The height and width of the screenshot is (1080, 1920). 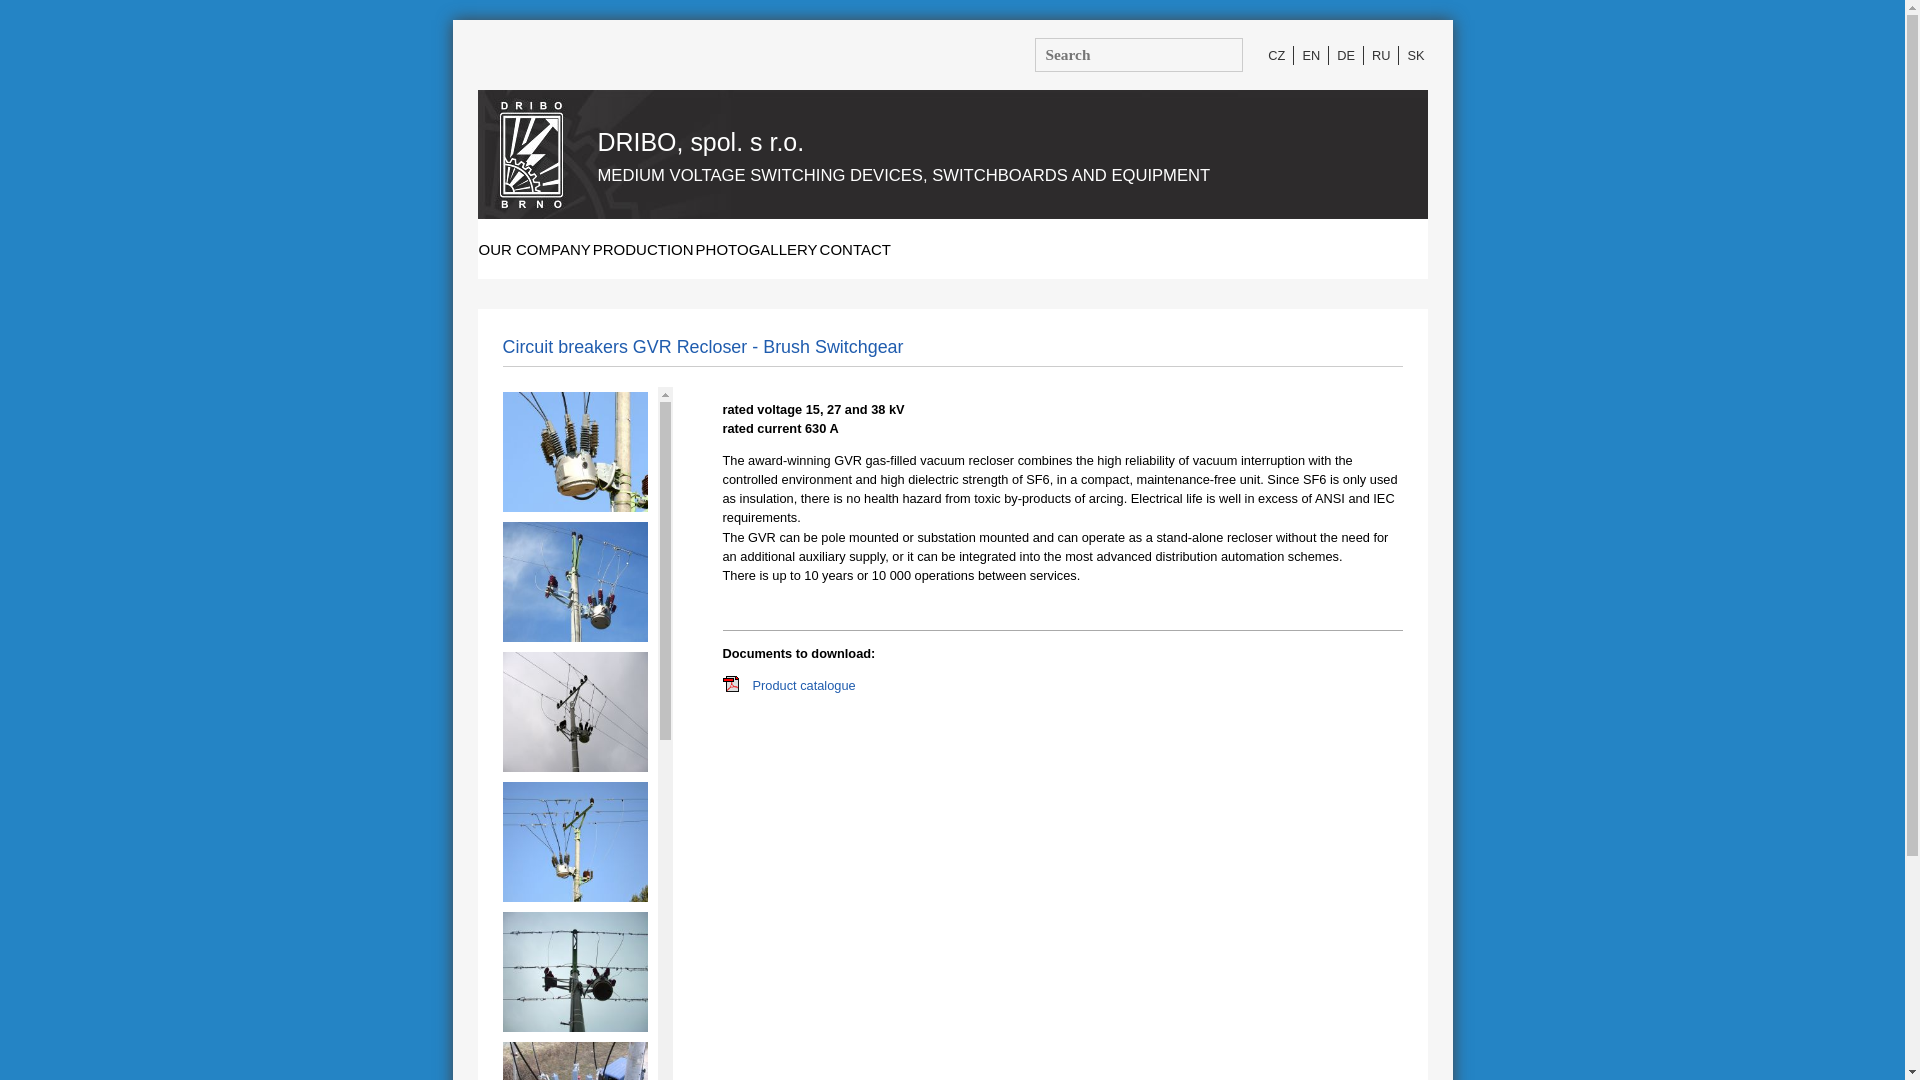 I want to click on search, so click(x=1256, y=79).